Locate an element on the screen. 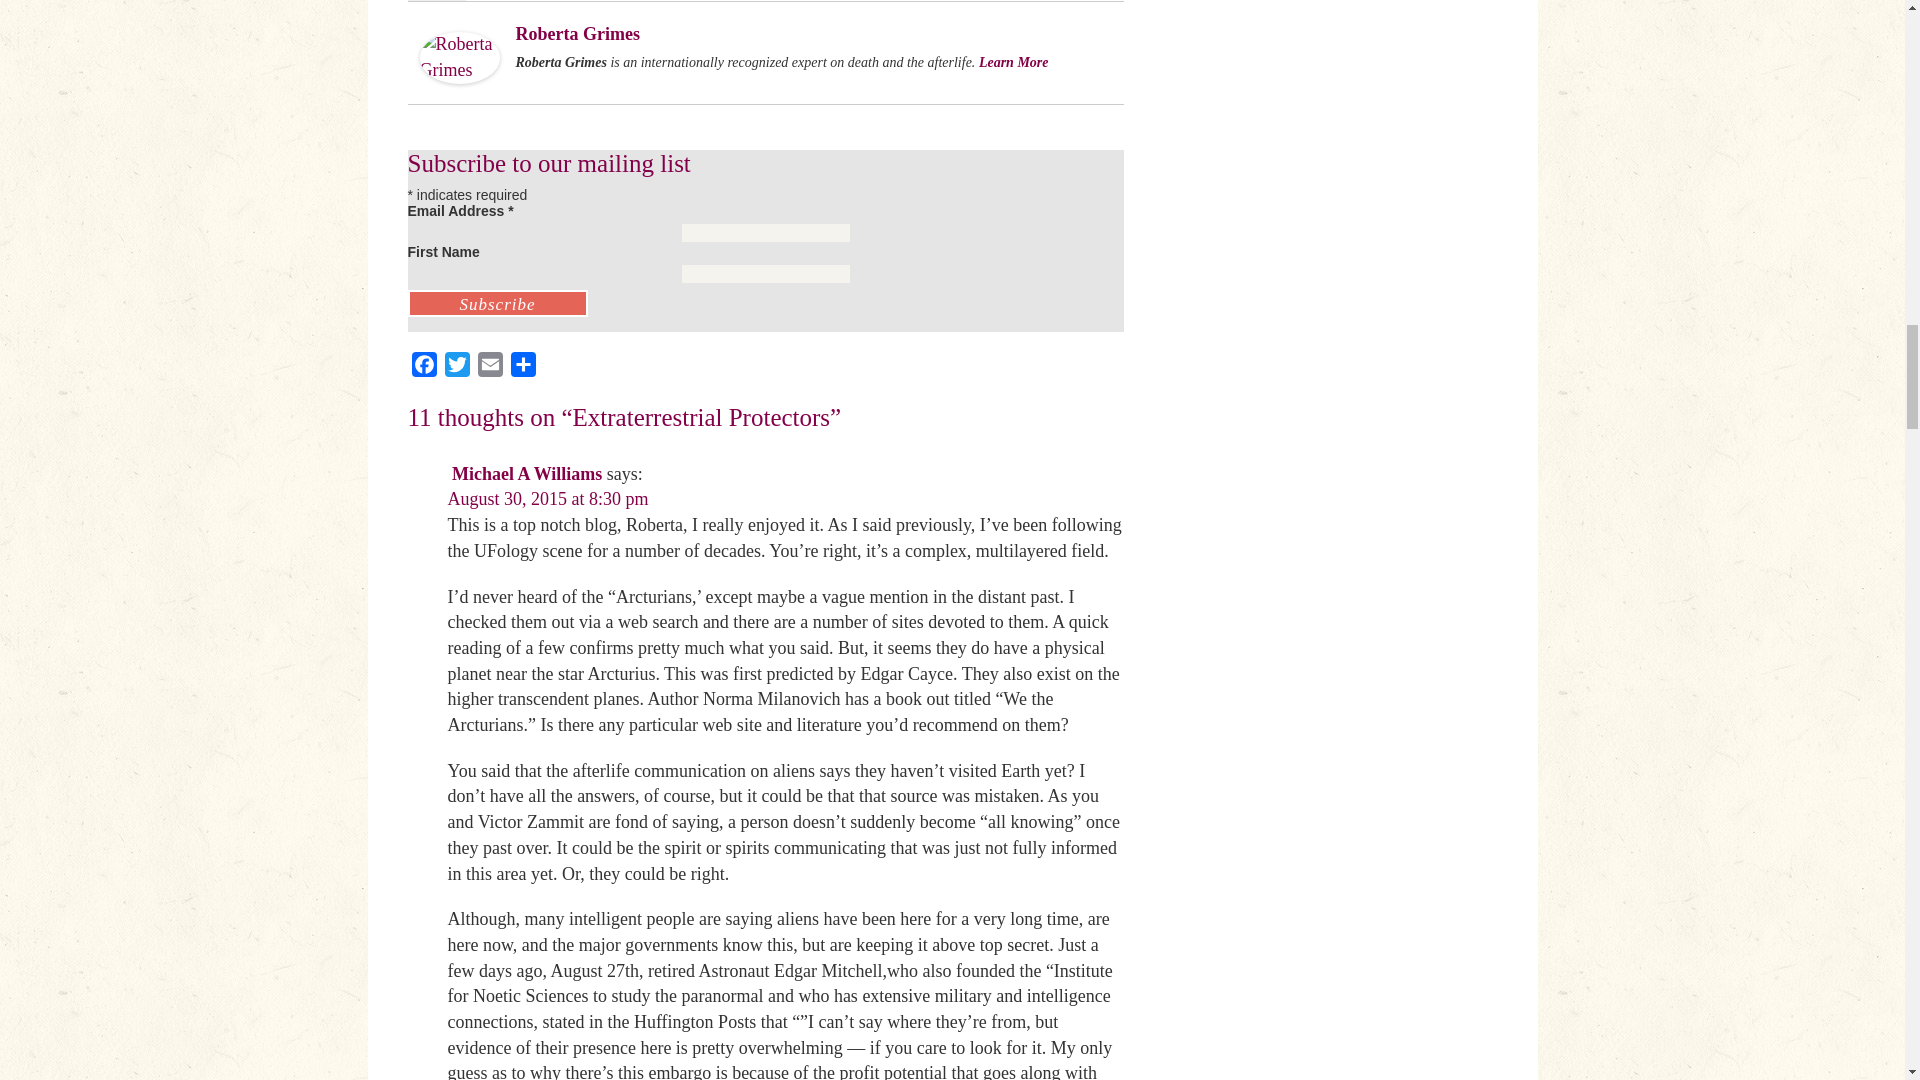  Subscribe is located at coordinates (497, 304).